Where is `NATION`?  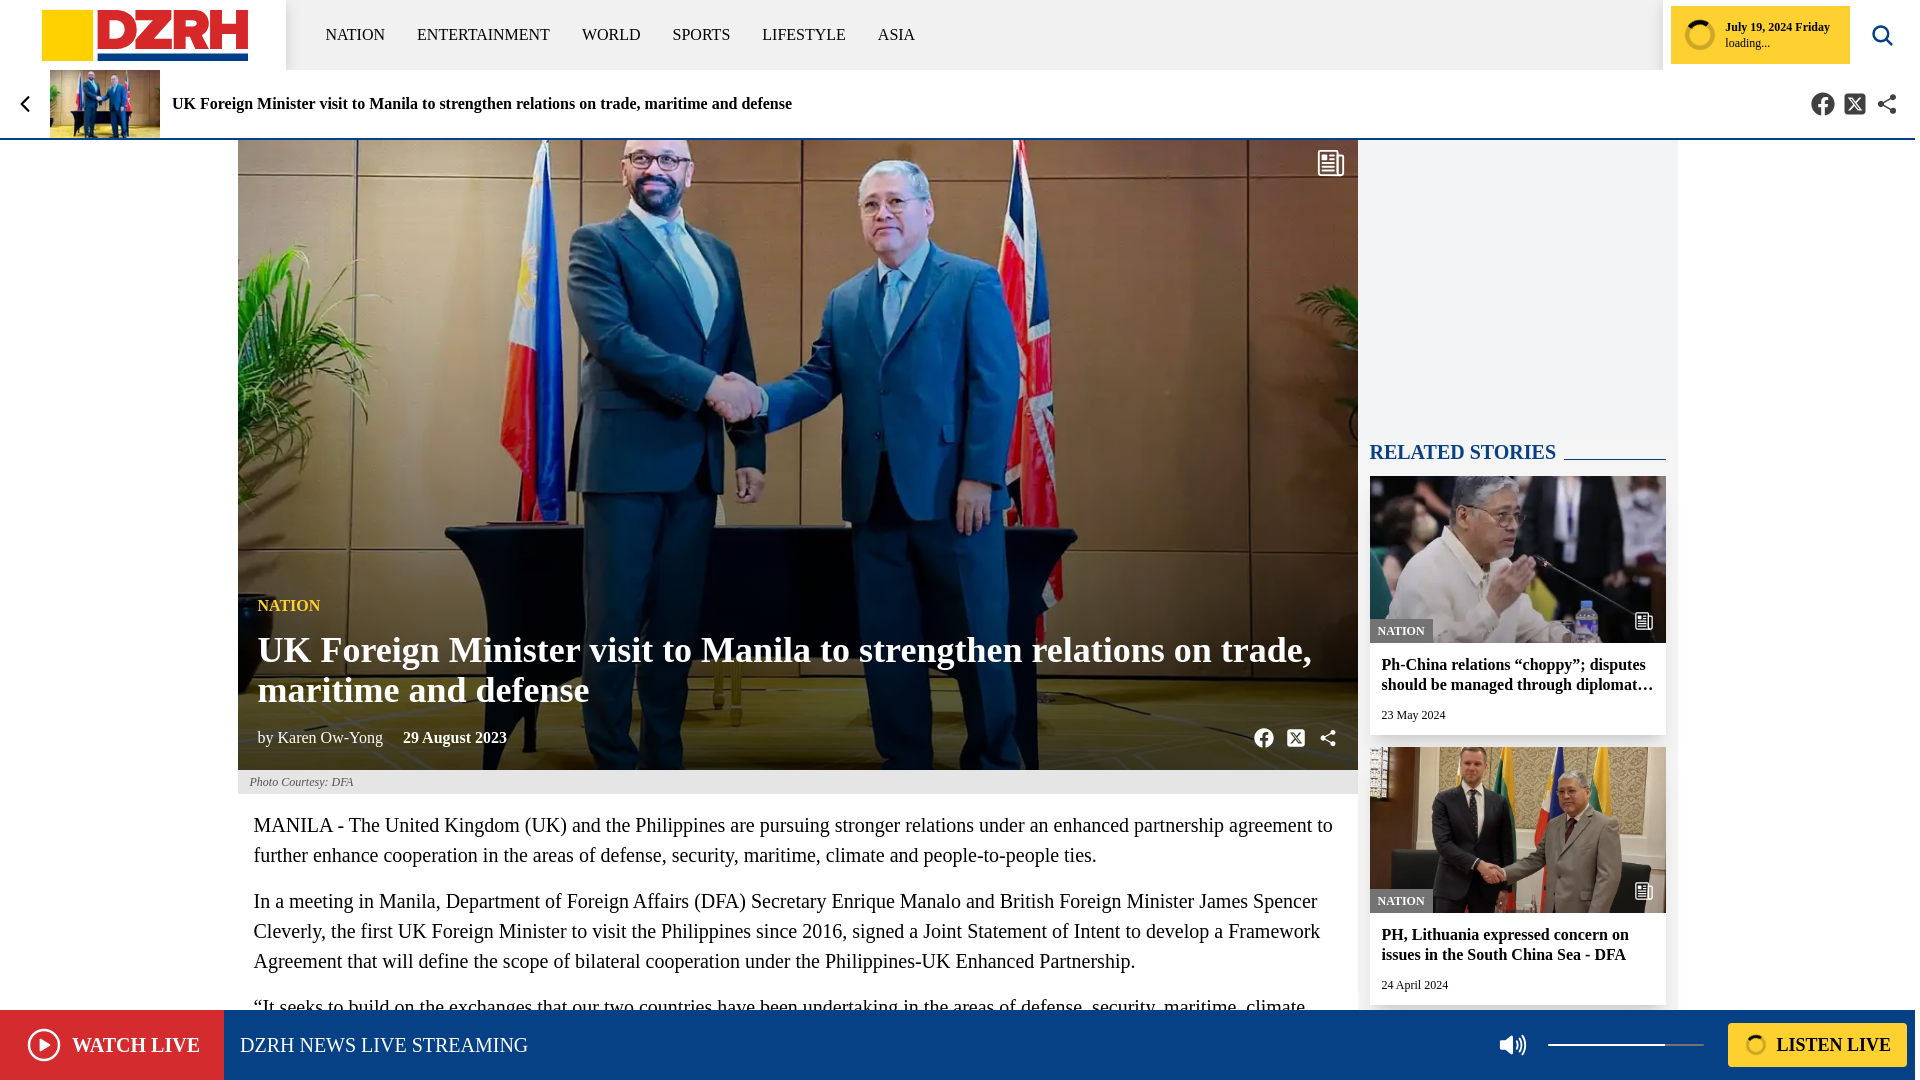
NATION is located at coordinates (356, 34).